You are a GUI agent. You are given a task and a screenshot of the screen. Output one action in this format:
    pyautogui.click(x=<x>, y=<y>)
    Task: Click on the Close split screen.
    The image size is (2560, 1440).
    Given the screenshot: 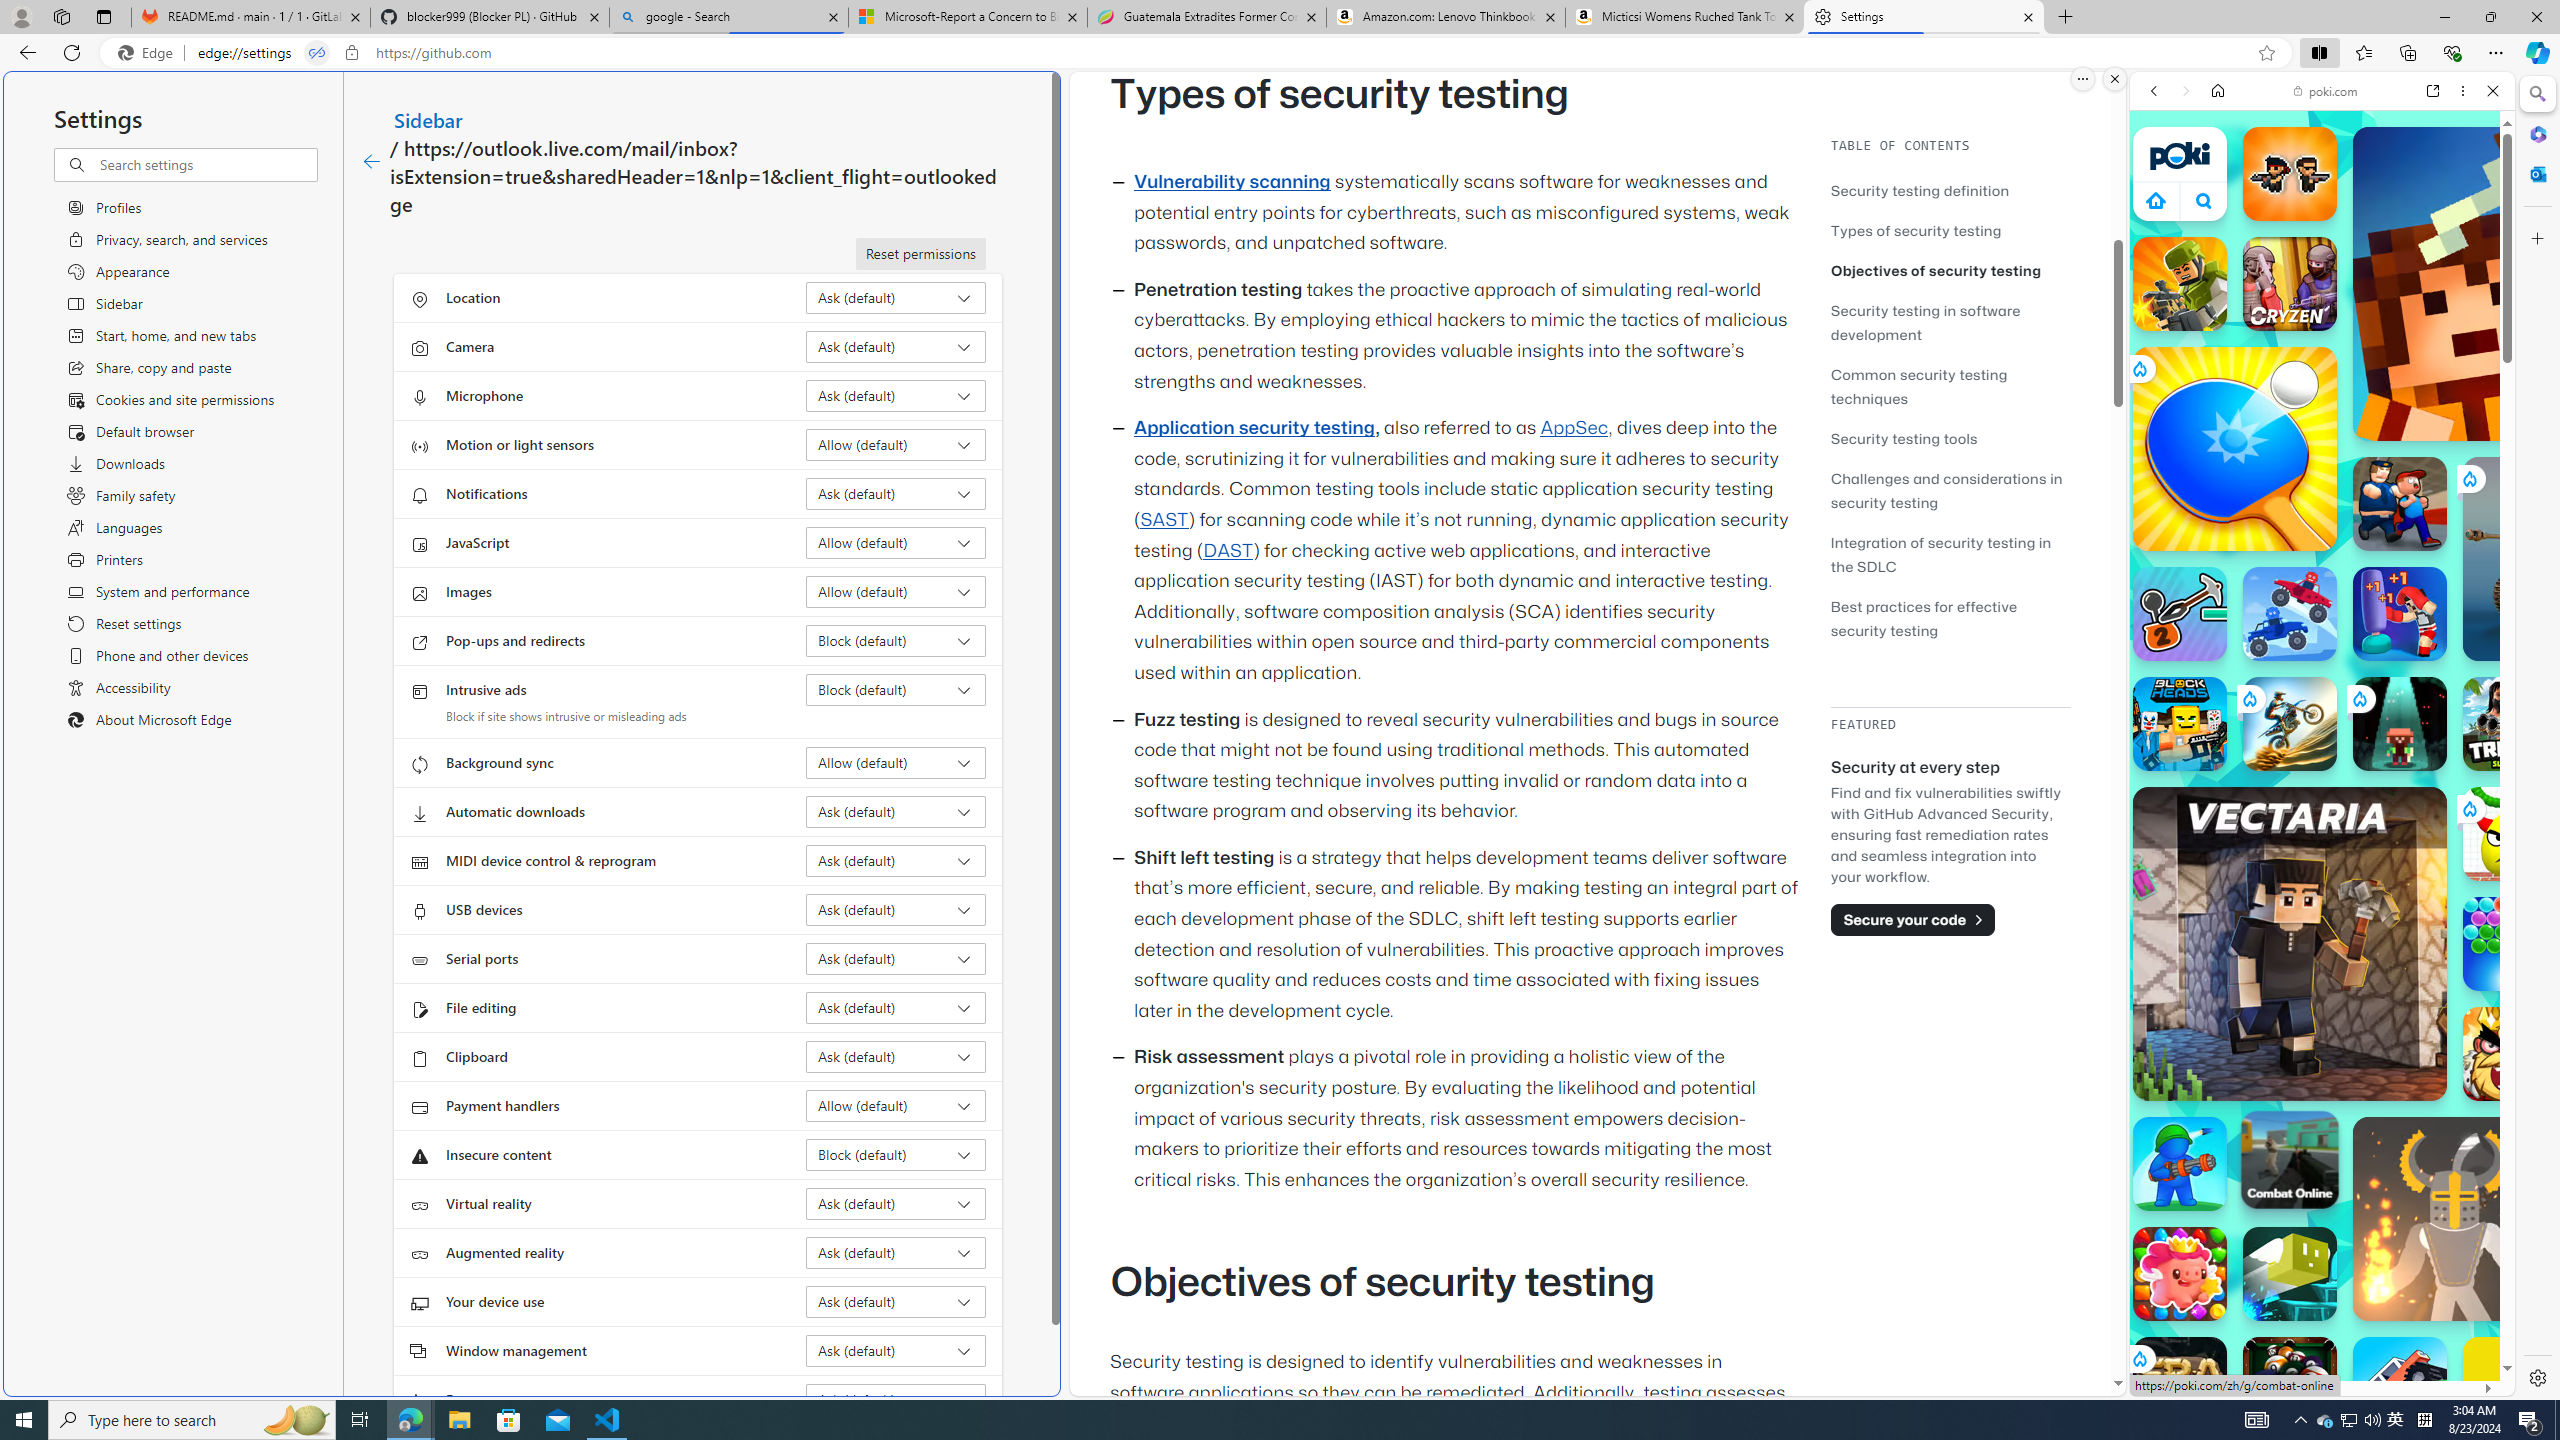 What is the action you would take?
    pyautogui.click(x=2114, y=79)
    